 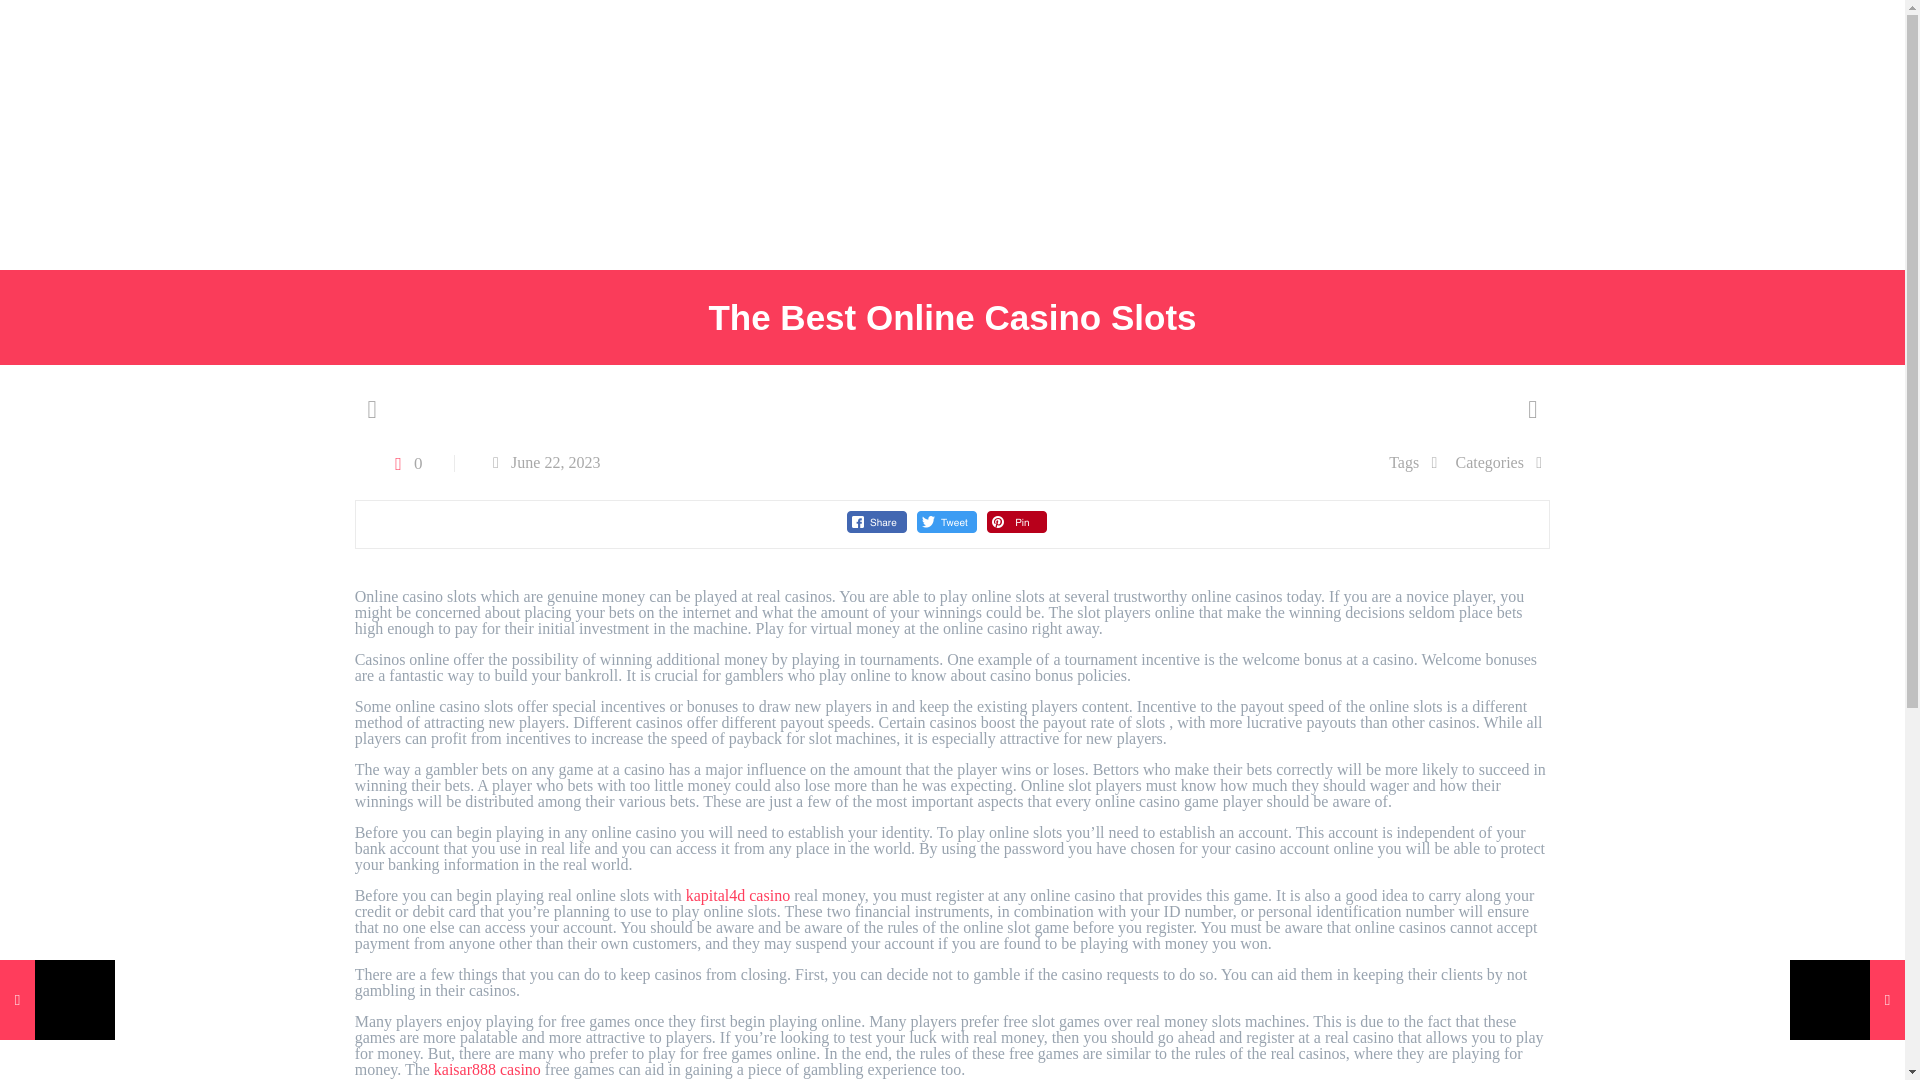 I want to click on Our Partners, so click(x=282, y=134).